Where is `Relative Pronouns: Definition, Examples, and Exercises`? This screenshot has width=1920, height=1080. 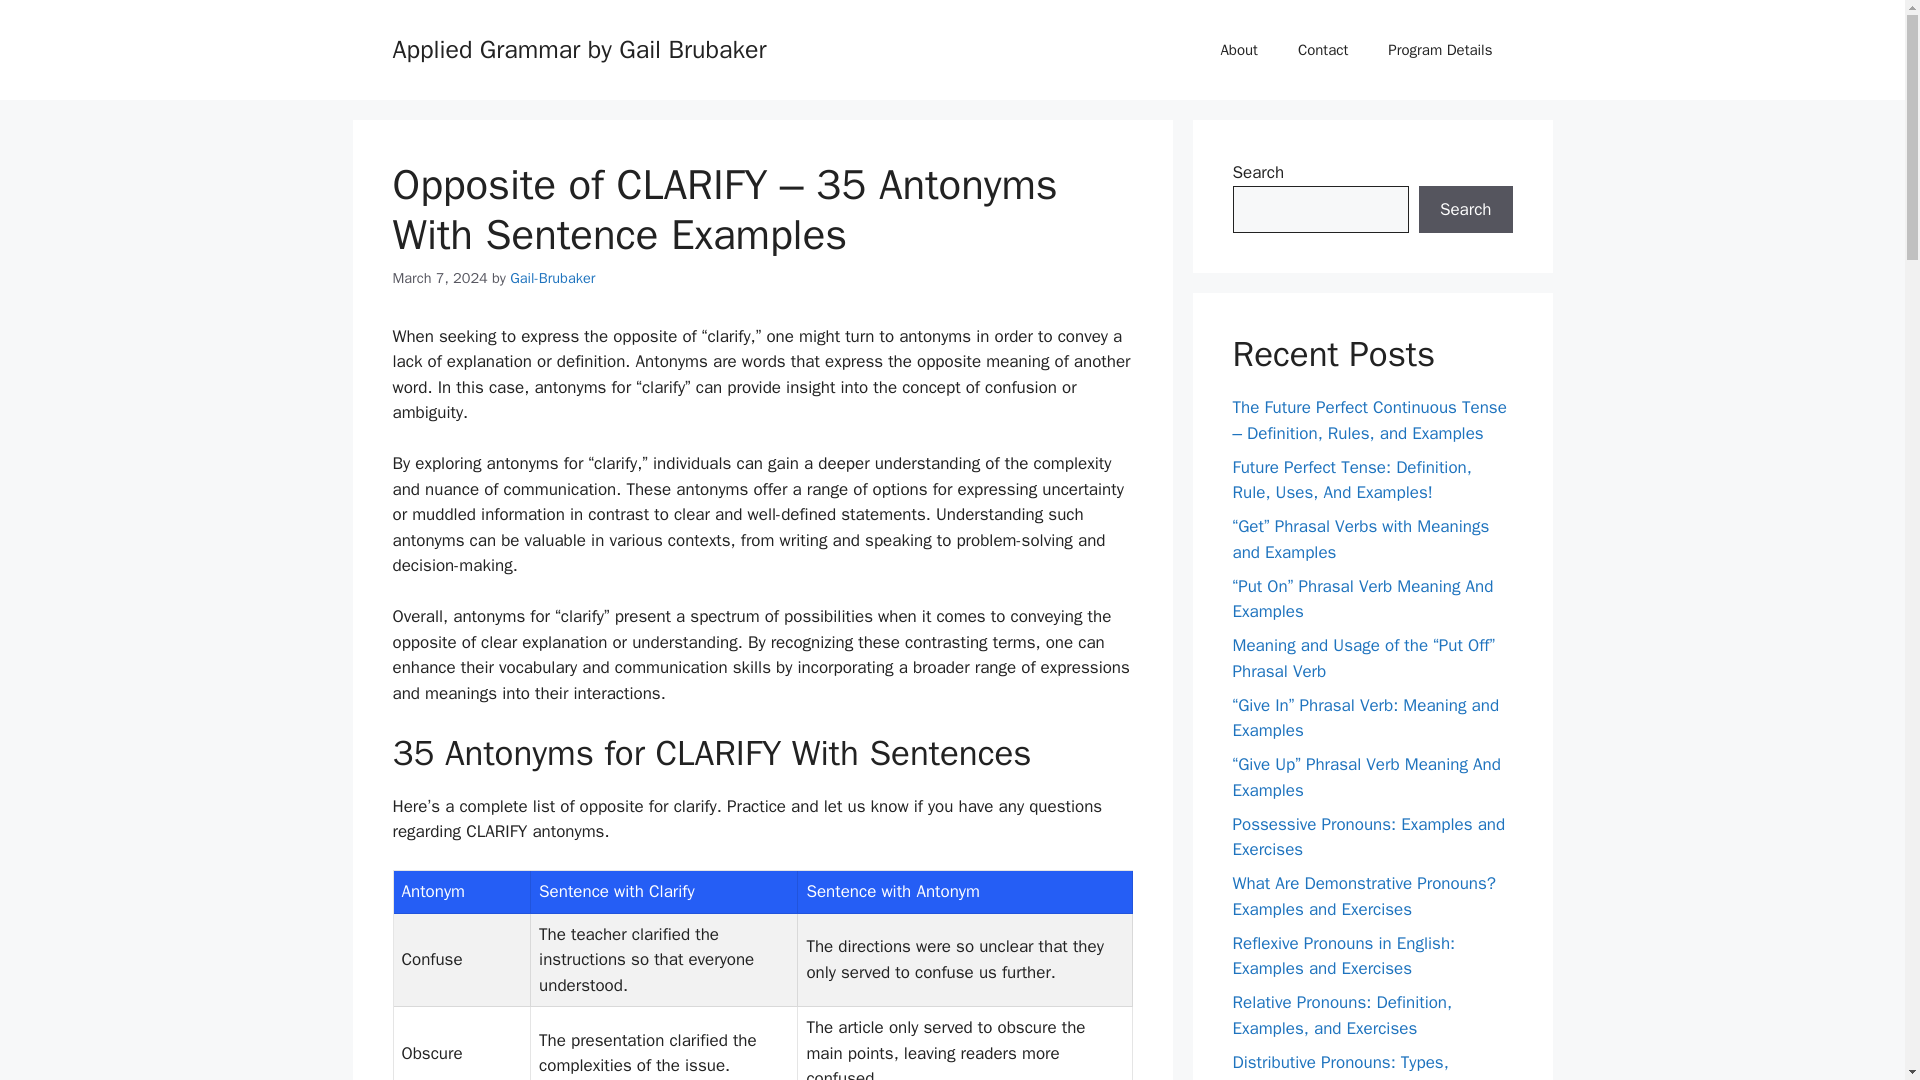 Relative Pronouns: Definition, Examples, and Exercises is located at coordinates (1342, 1015).